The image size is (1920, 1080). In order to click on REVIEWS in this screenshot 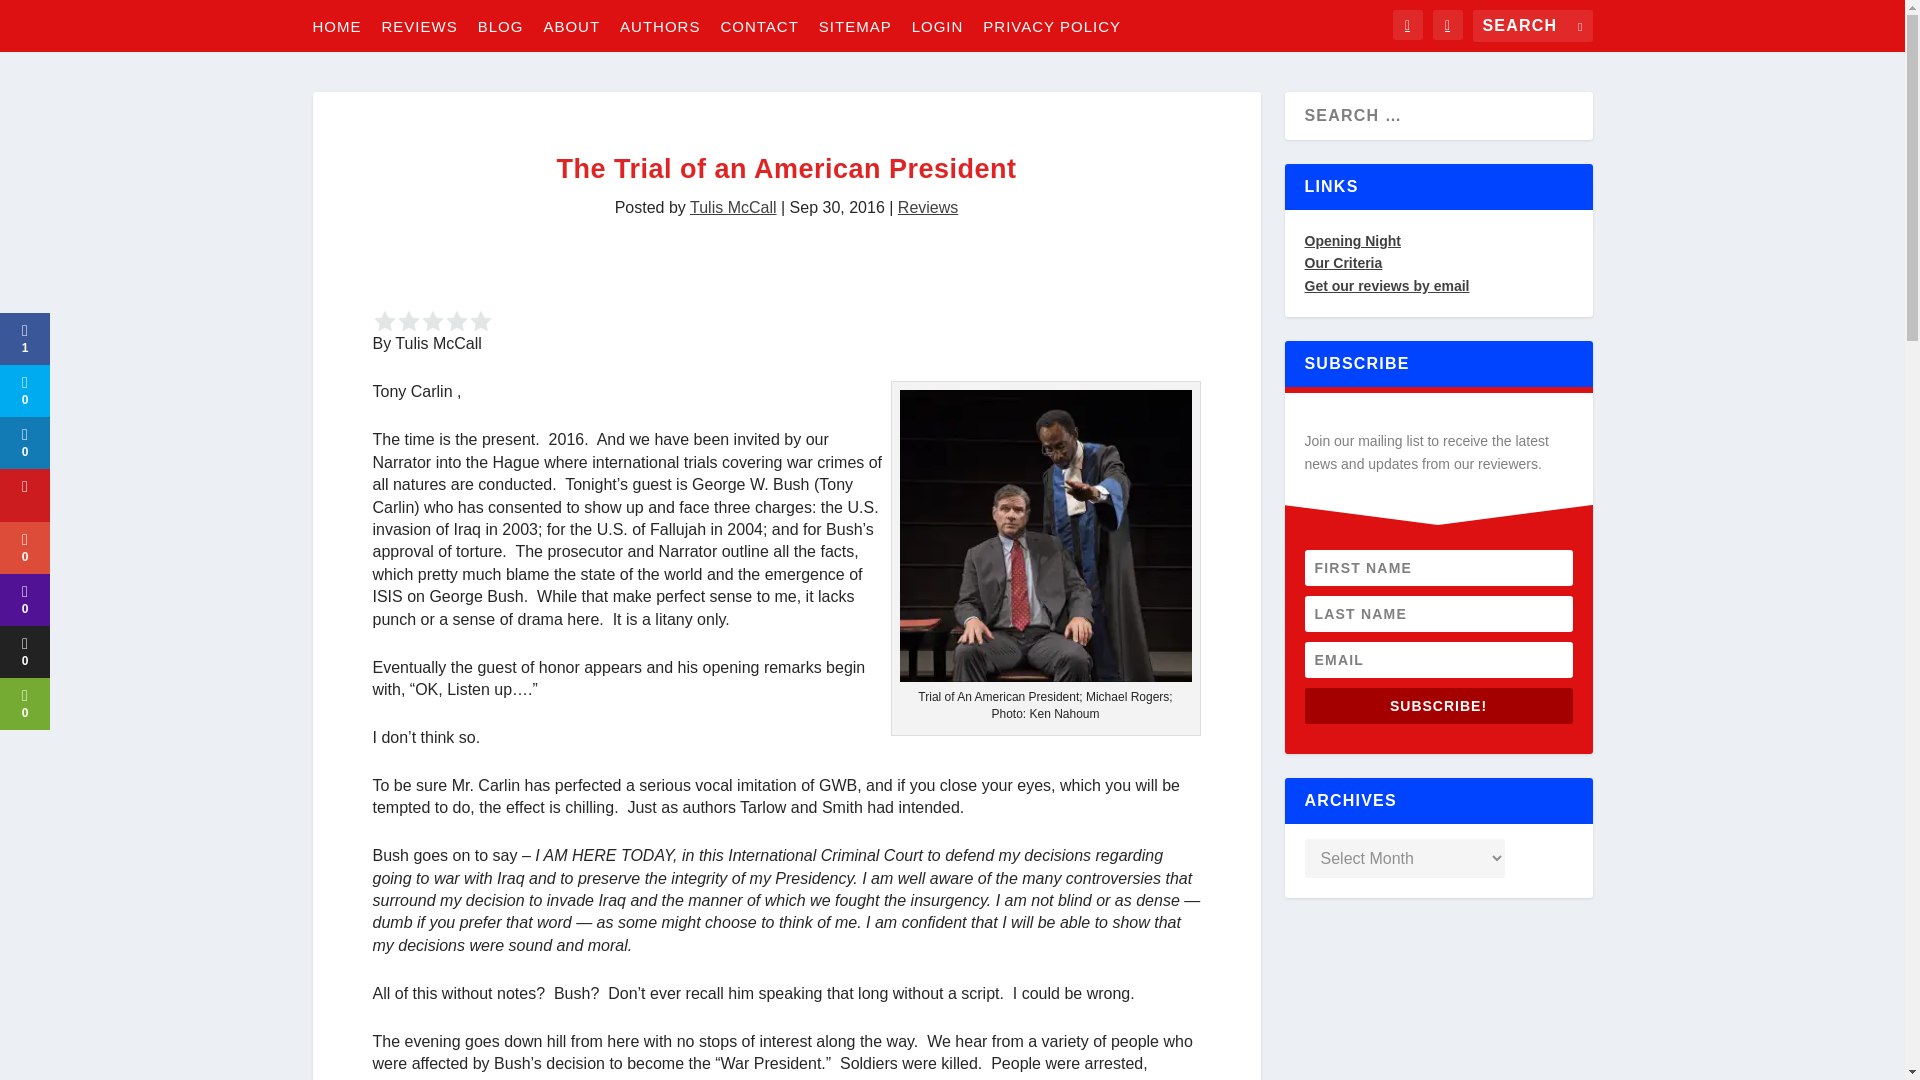, I will do `click(420, 25)`.